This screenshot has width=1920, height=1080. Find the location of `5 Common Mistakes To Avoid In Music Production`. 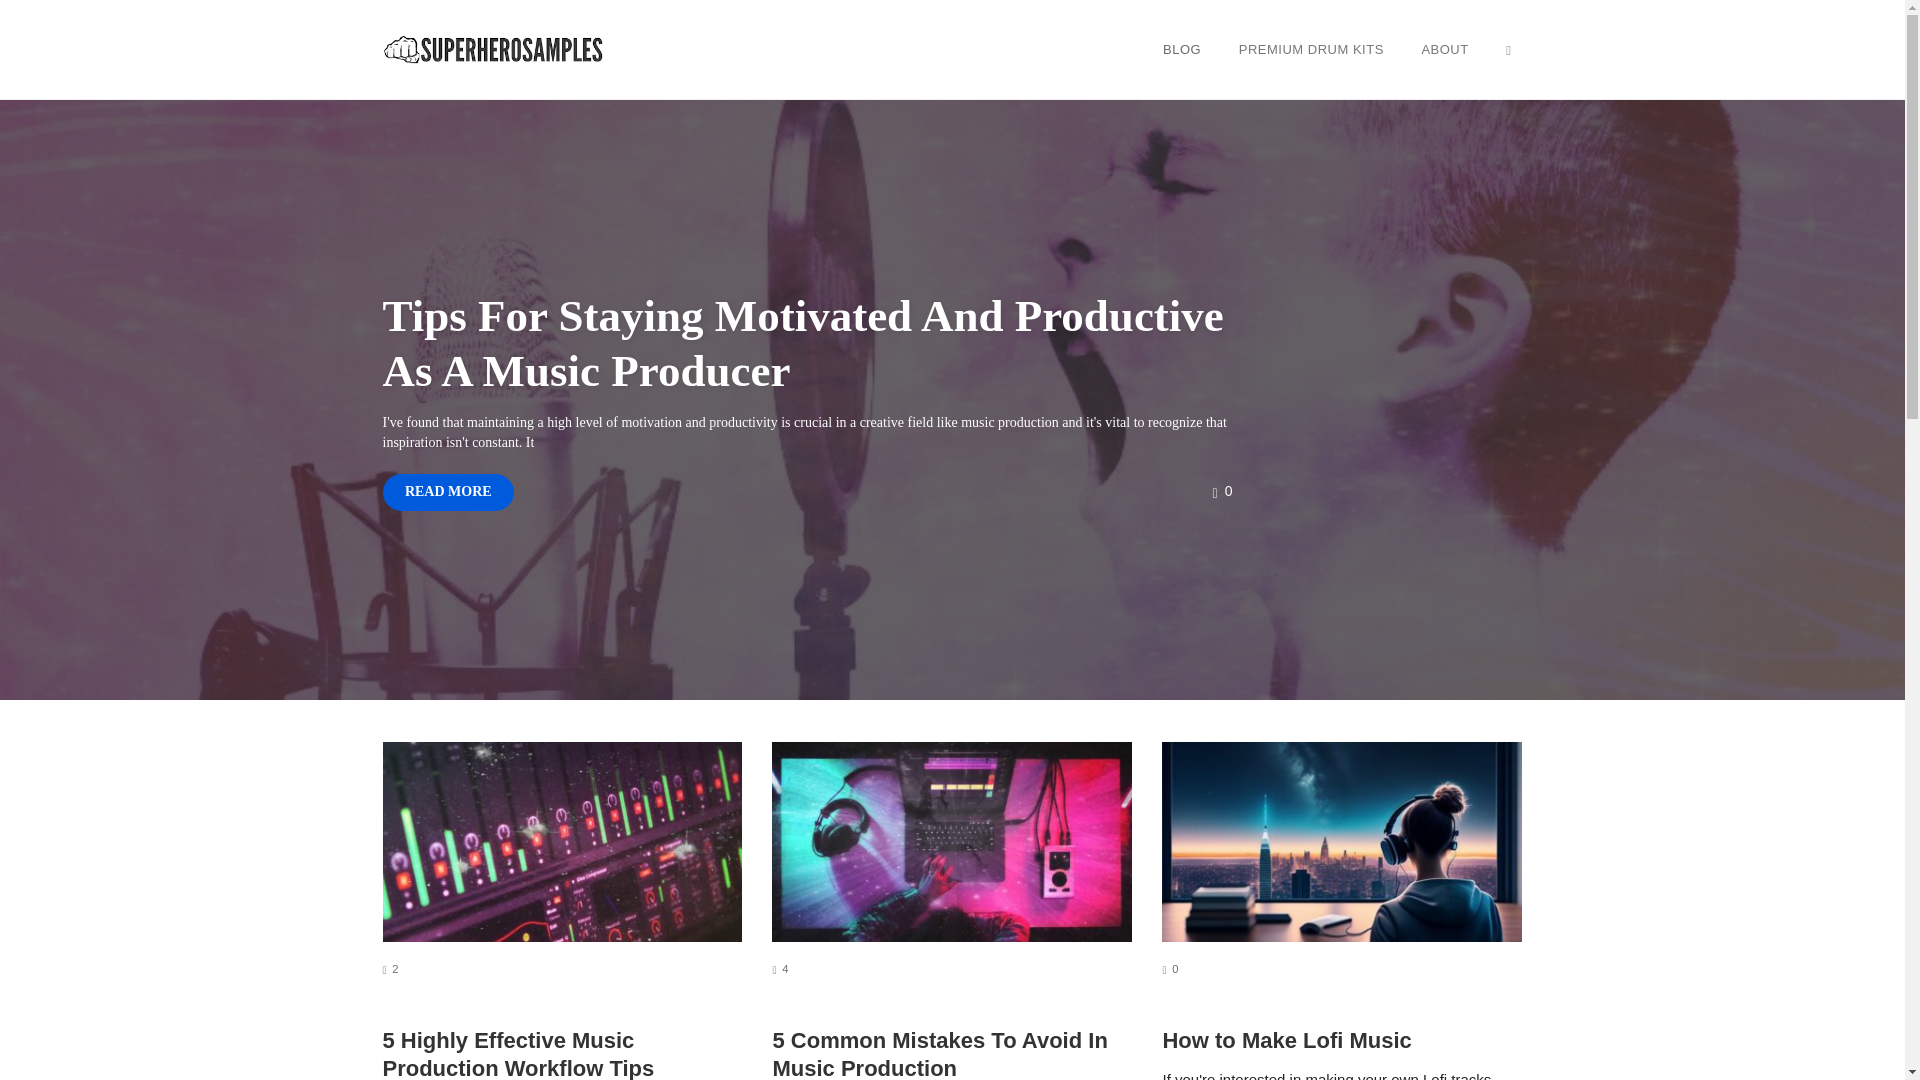

5 Common Mistakes To Avoid In Music Production is located at coordinates (518, 1054).